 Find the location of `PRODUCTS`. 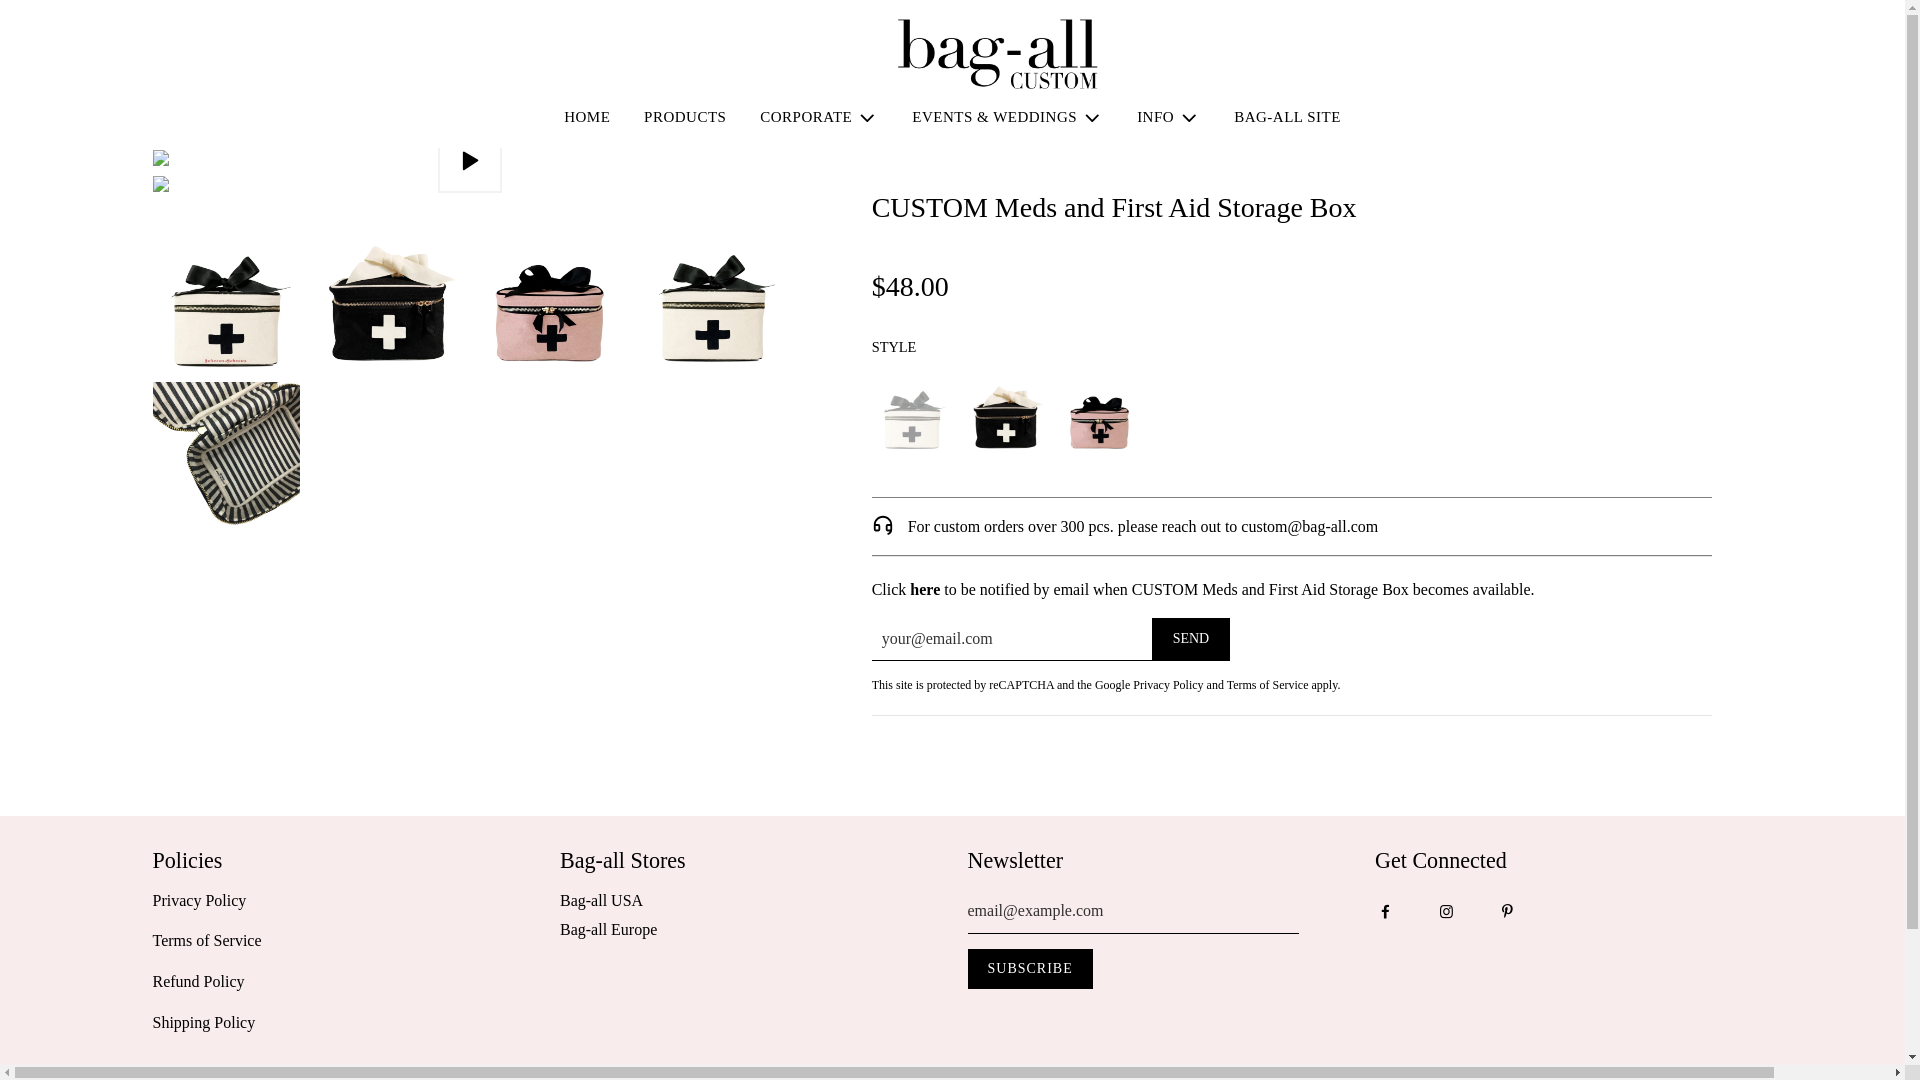

PRODUCTS is located at coordinates (685, 116).